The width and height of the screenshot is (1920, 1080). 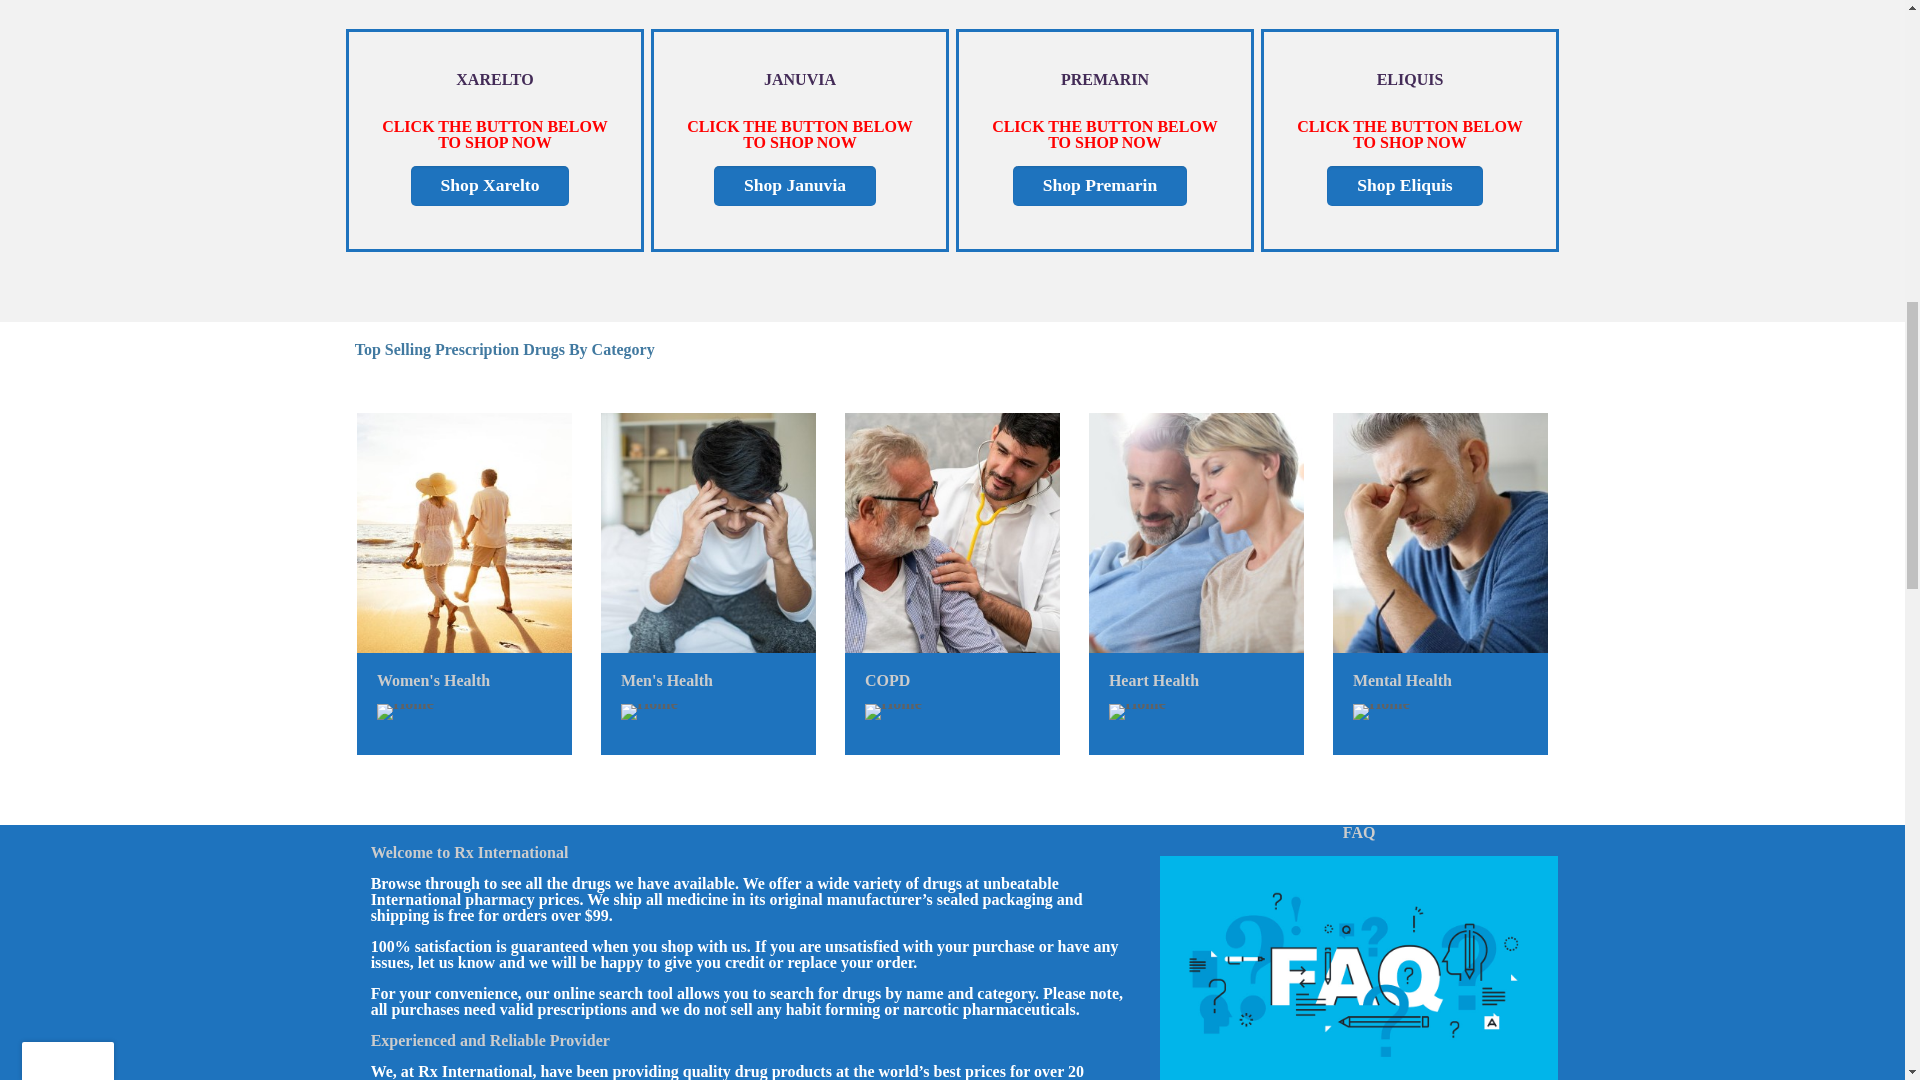 What do you see at coordinates (888, 680) in the screenshot?
I see `COPD` at bounding box center [888, 680].